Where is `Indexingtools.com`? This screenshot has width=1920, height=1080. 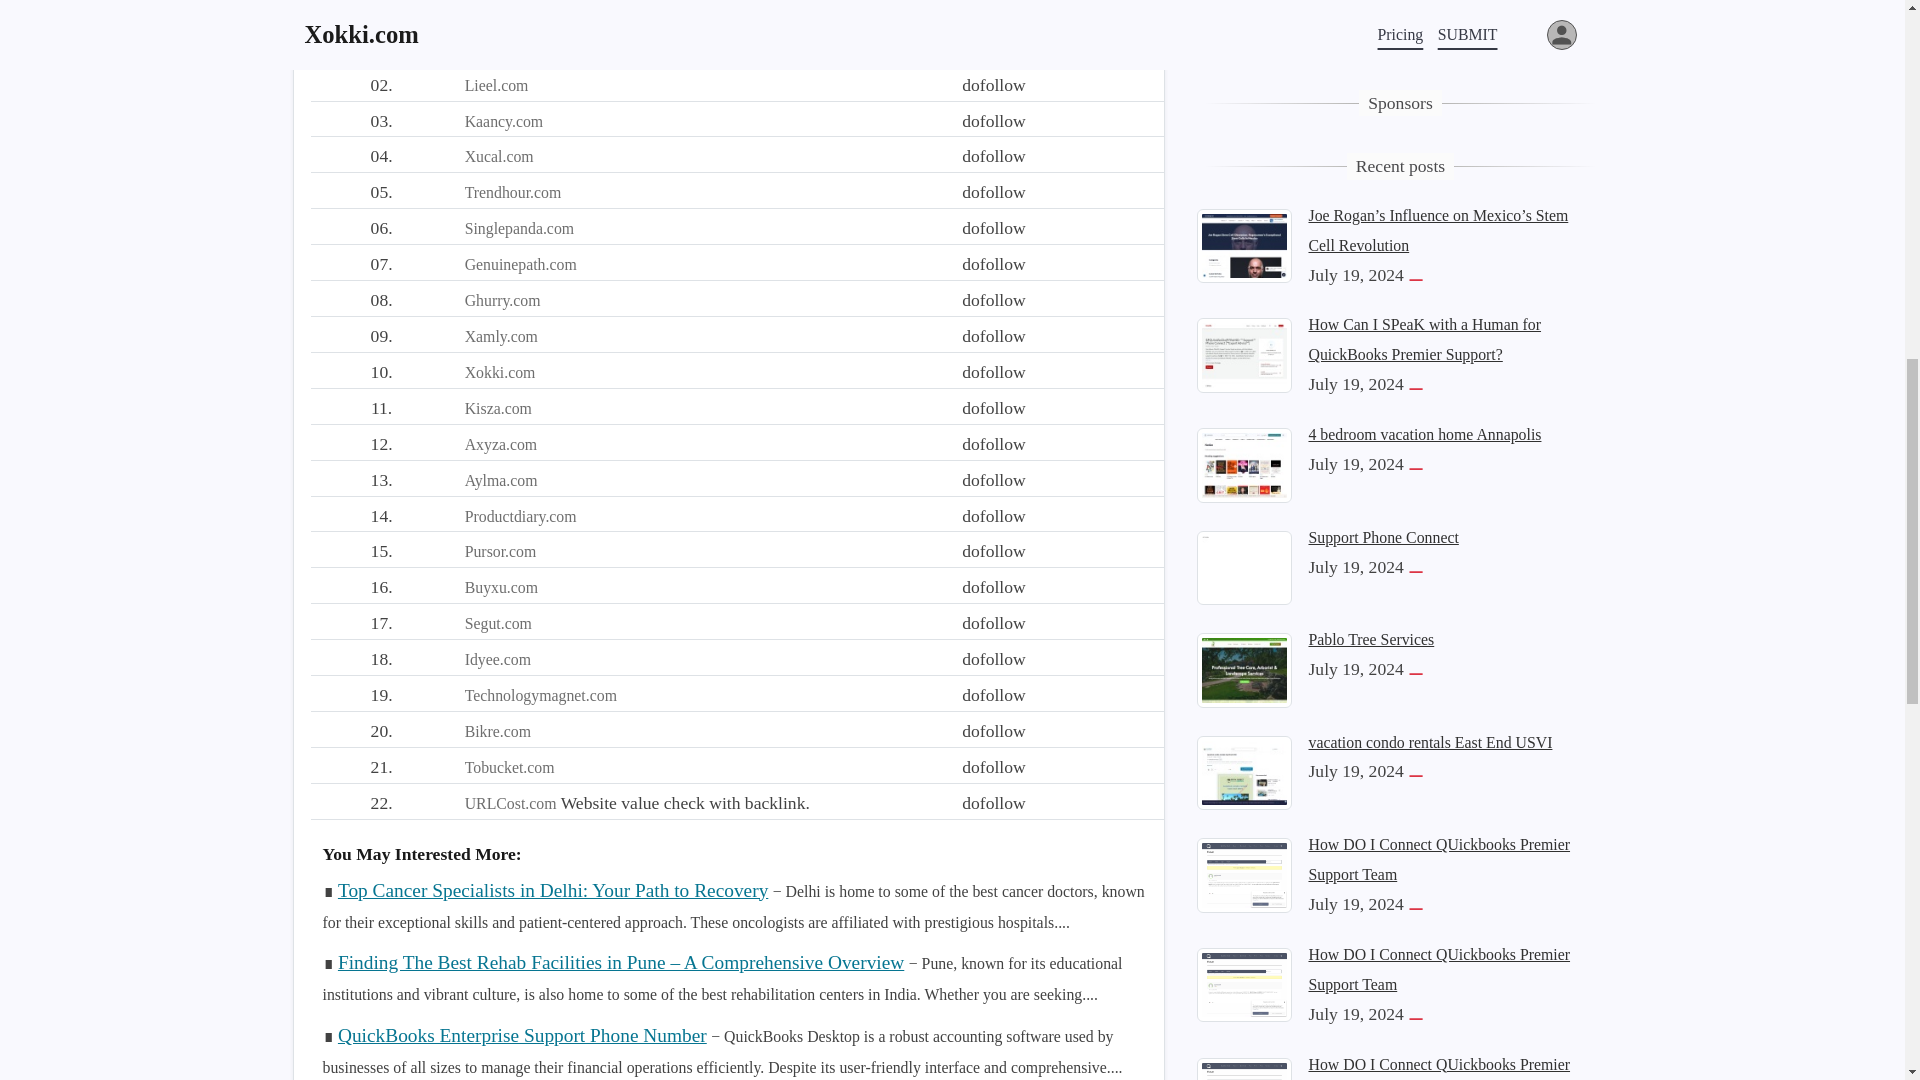
Indexingtools.com is located at coordinates (524, 50).